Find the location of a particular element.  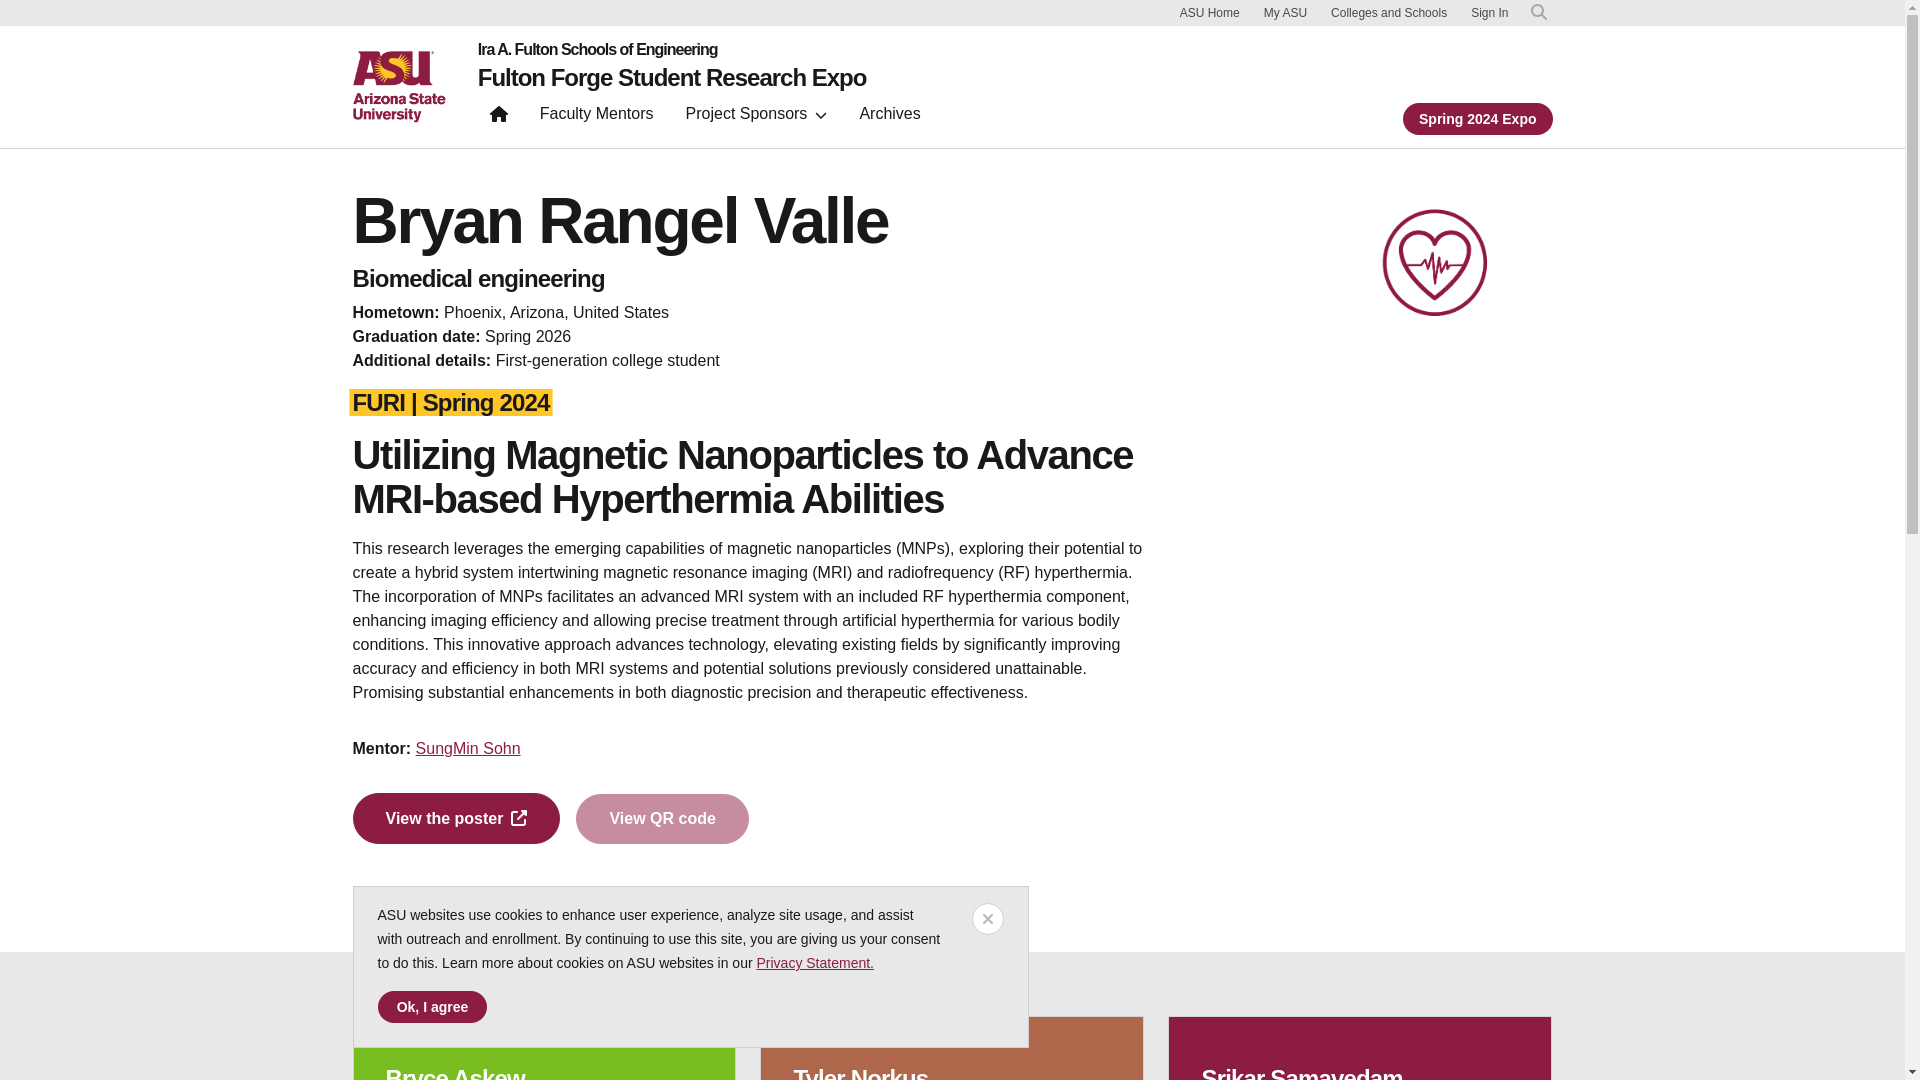

Fulton Forge Student Research Expo home page is located at coordinates (499, 118).